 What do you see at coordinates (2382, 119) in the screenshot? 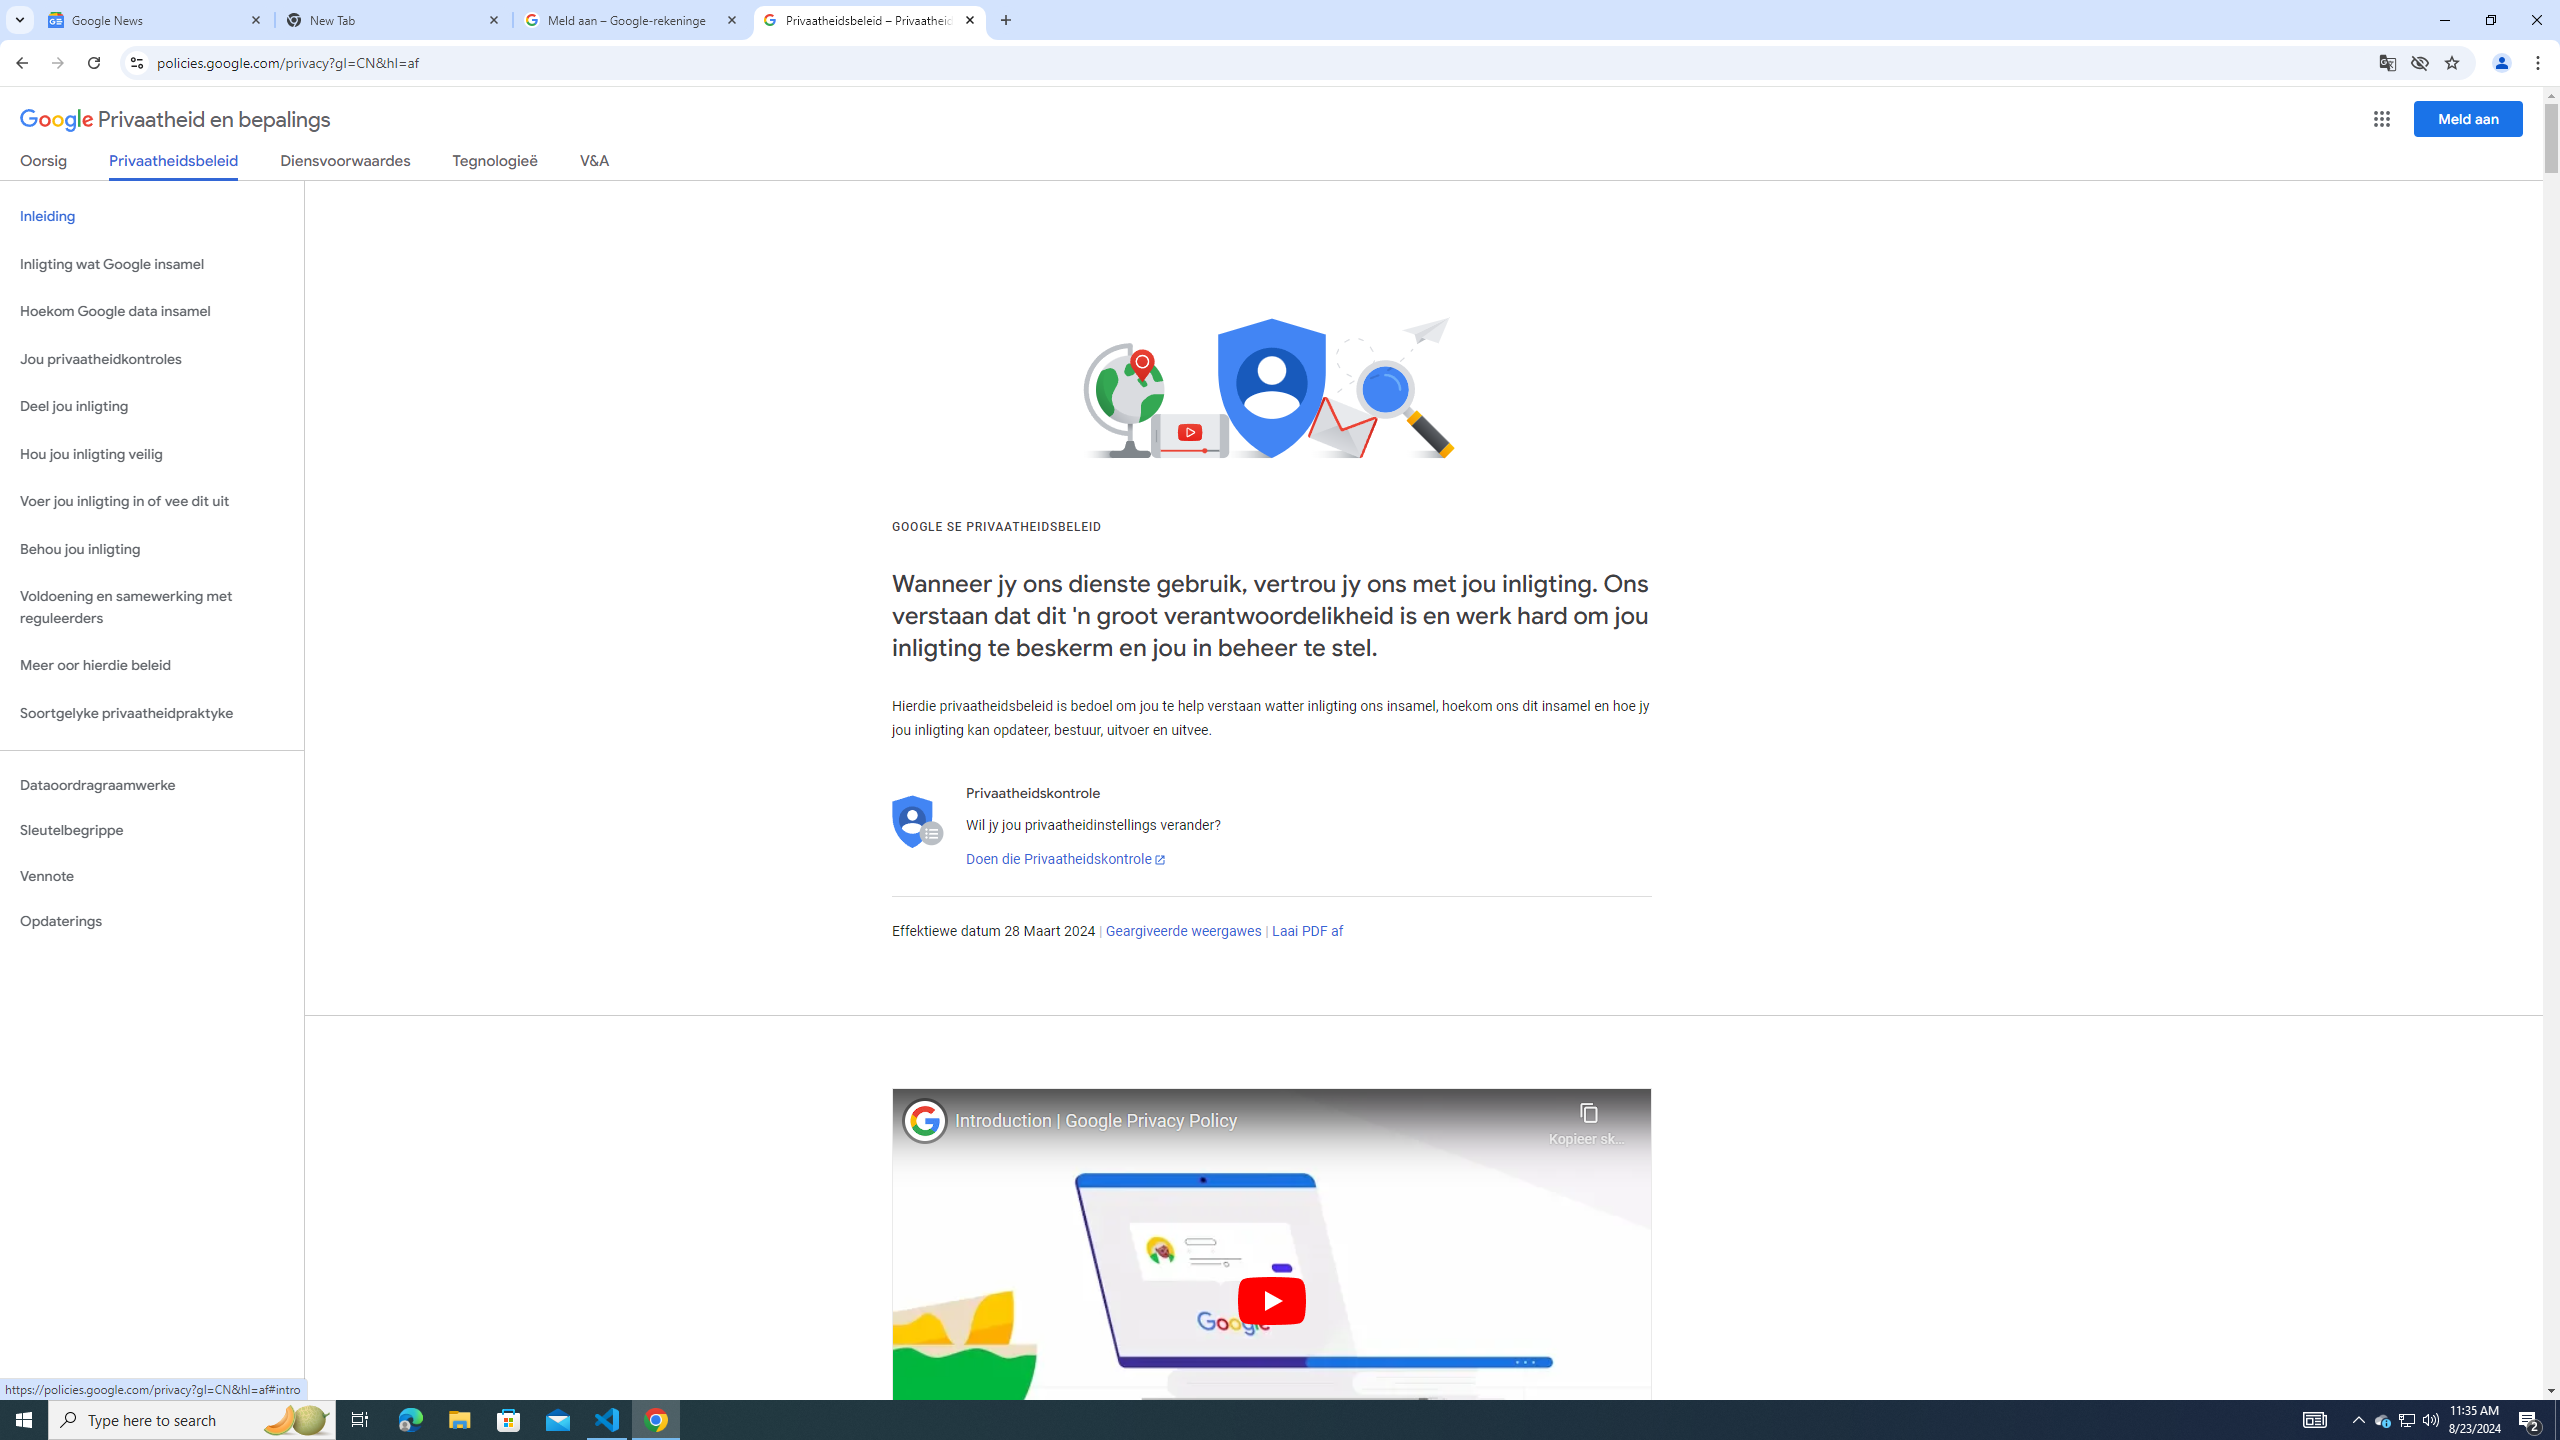
I see `Google-programme` at bounding box center [2382, 119].